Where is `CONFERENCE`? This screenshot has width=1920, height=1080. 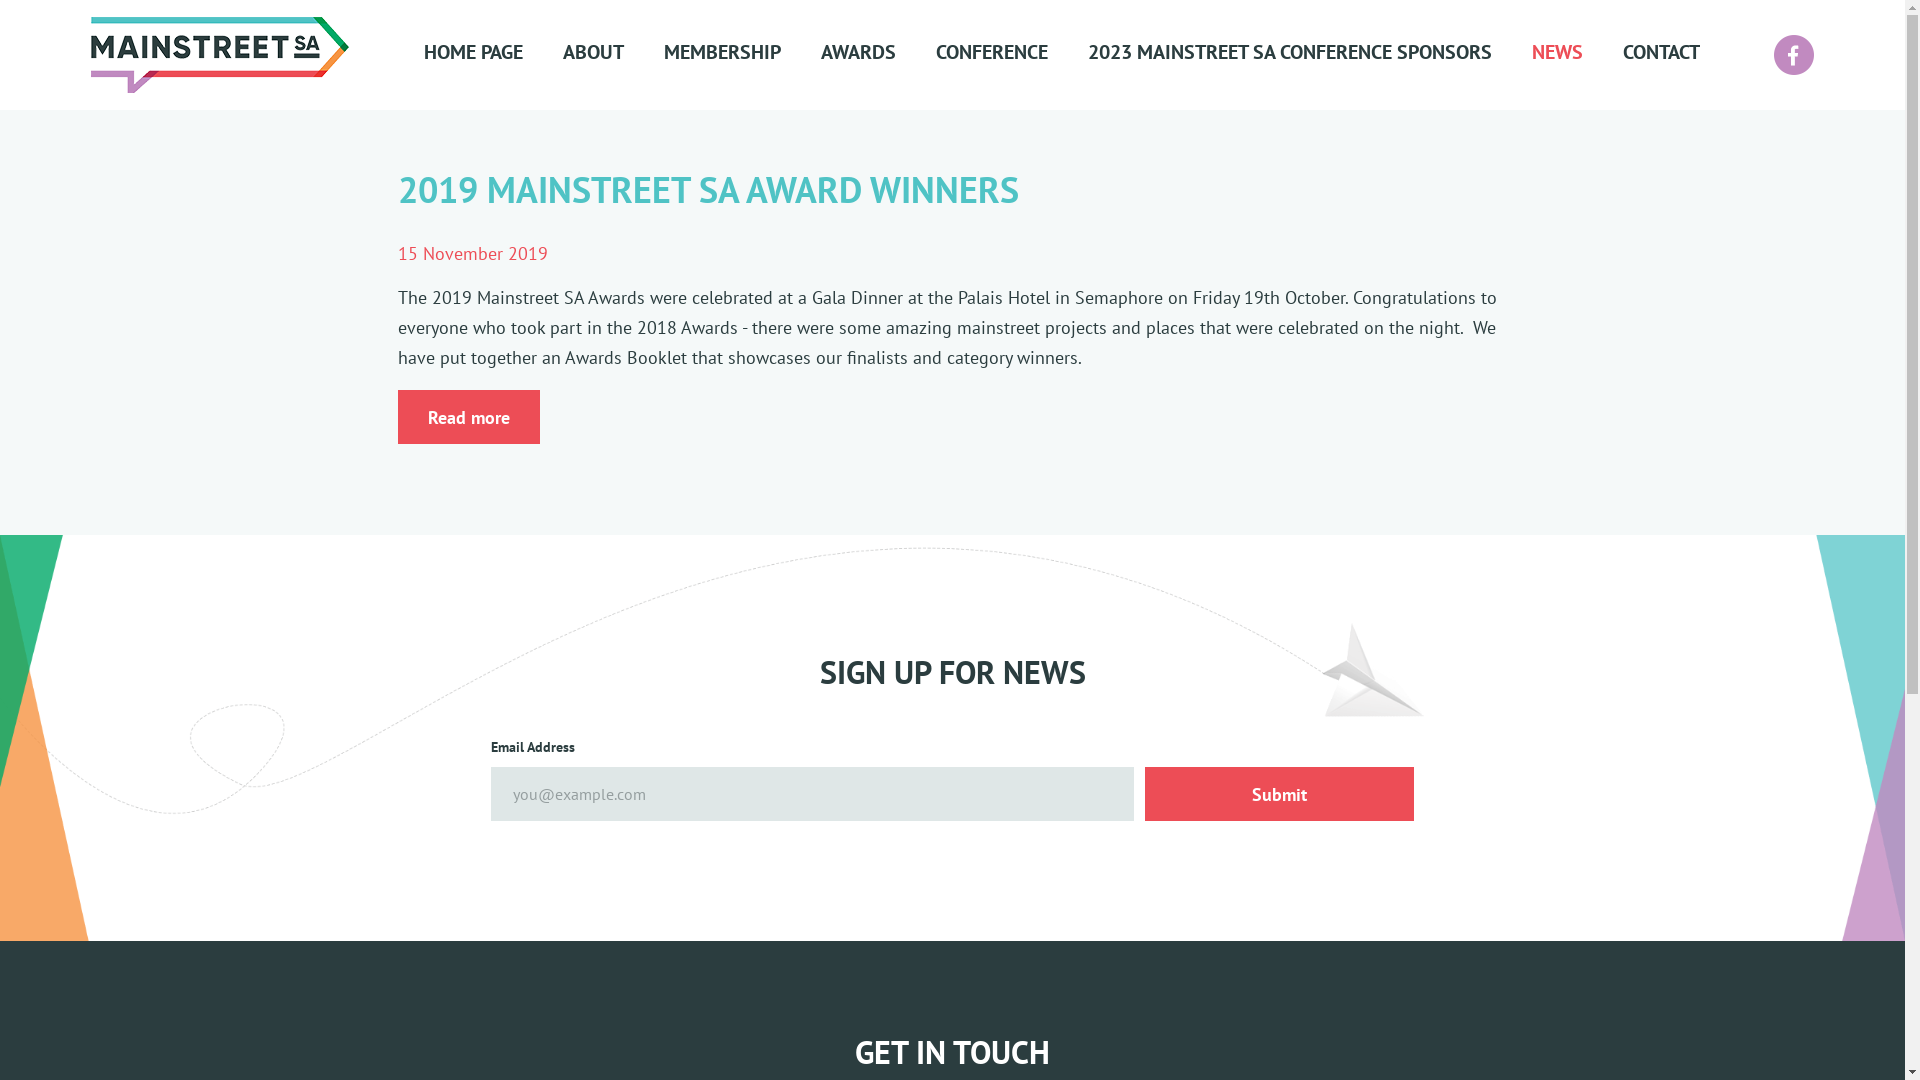 CONFERENCE is located at coordinates (1012, 54).